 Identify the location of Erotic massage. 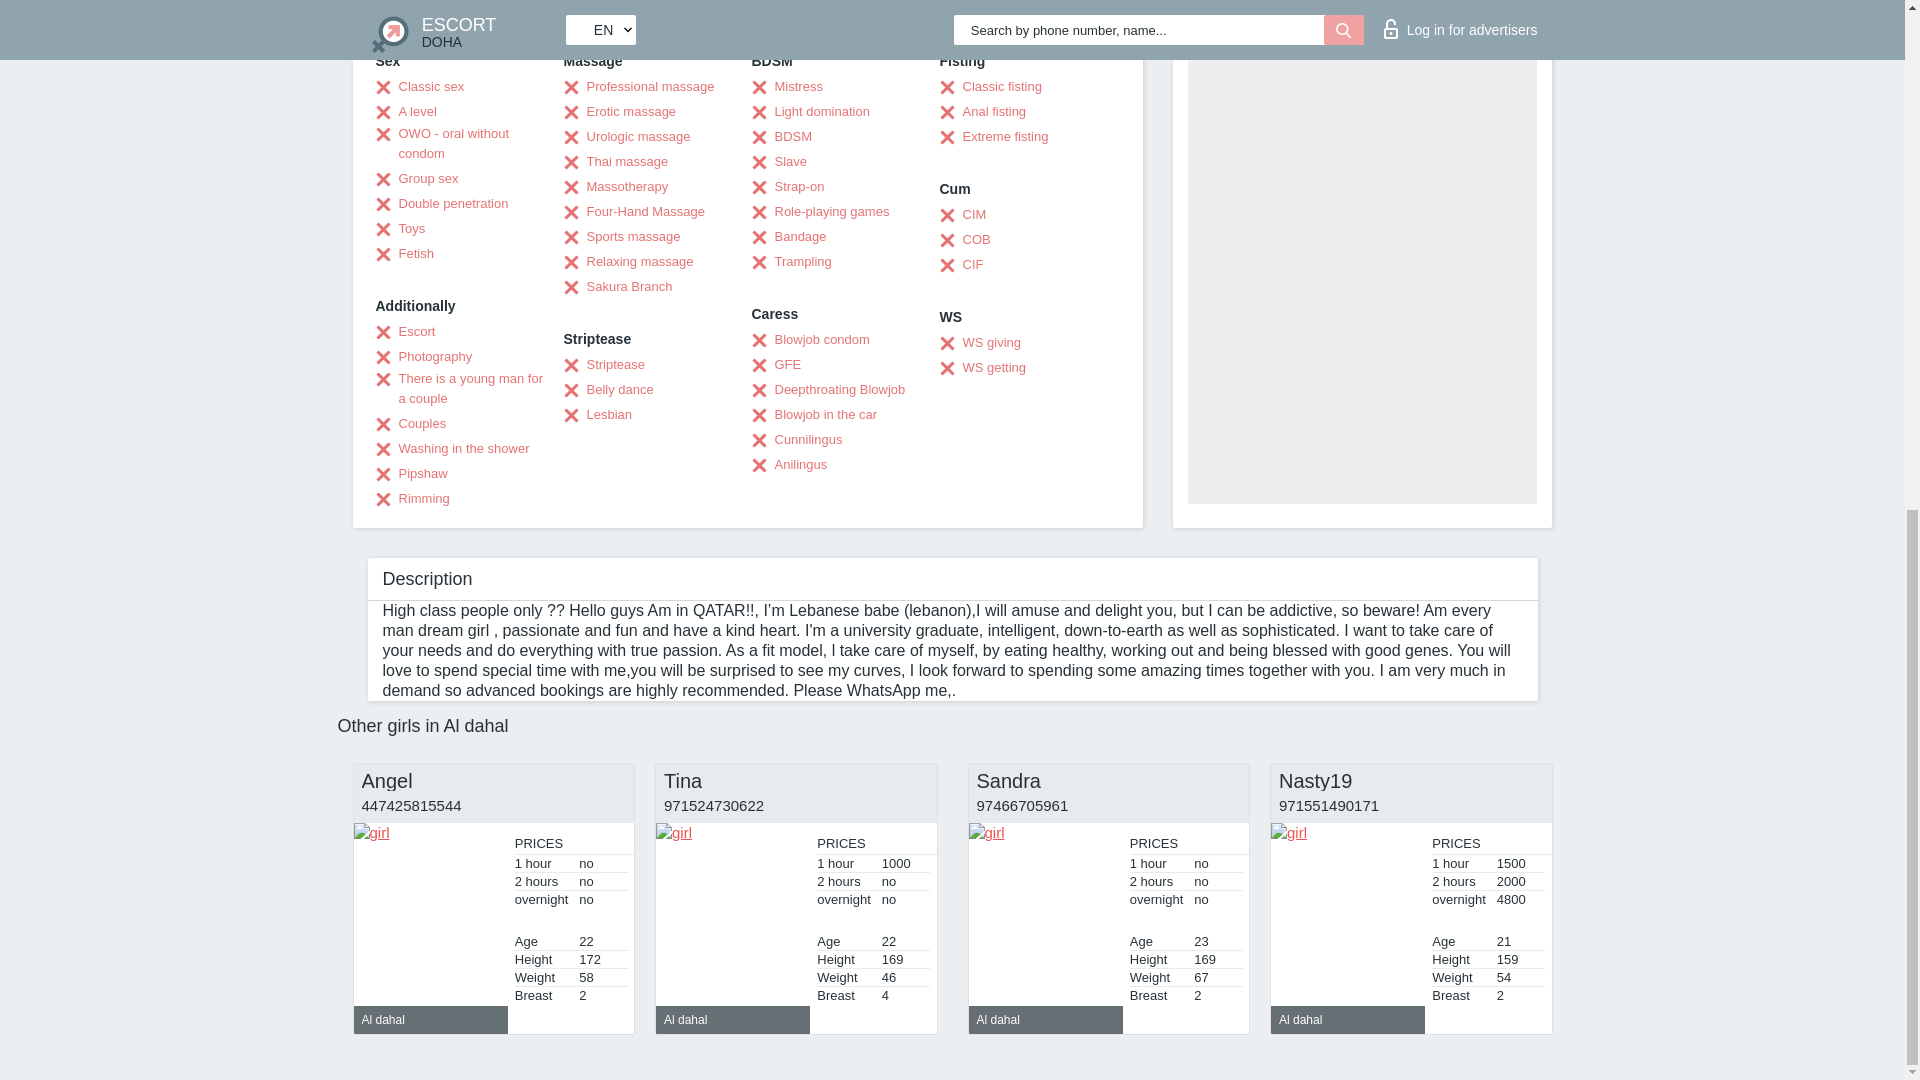
(620, 112).